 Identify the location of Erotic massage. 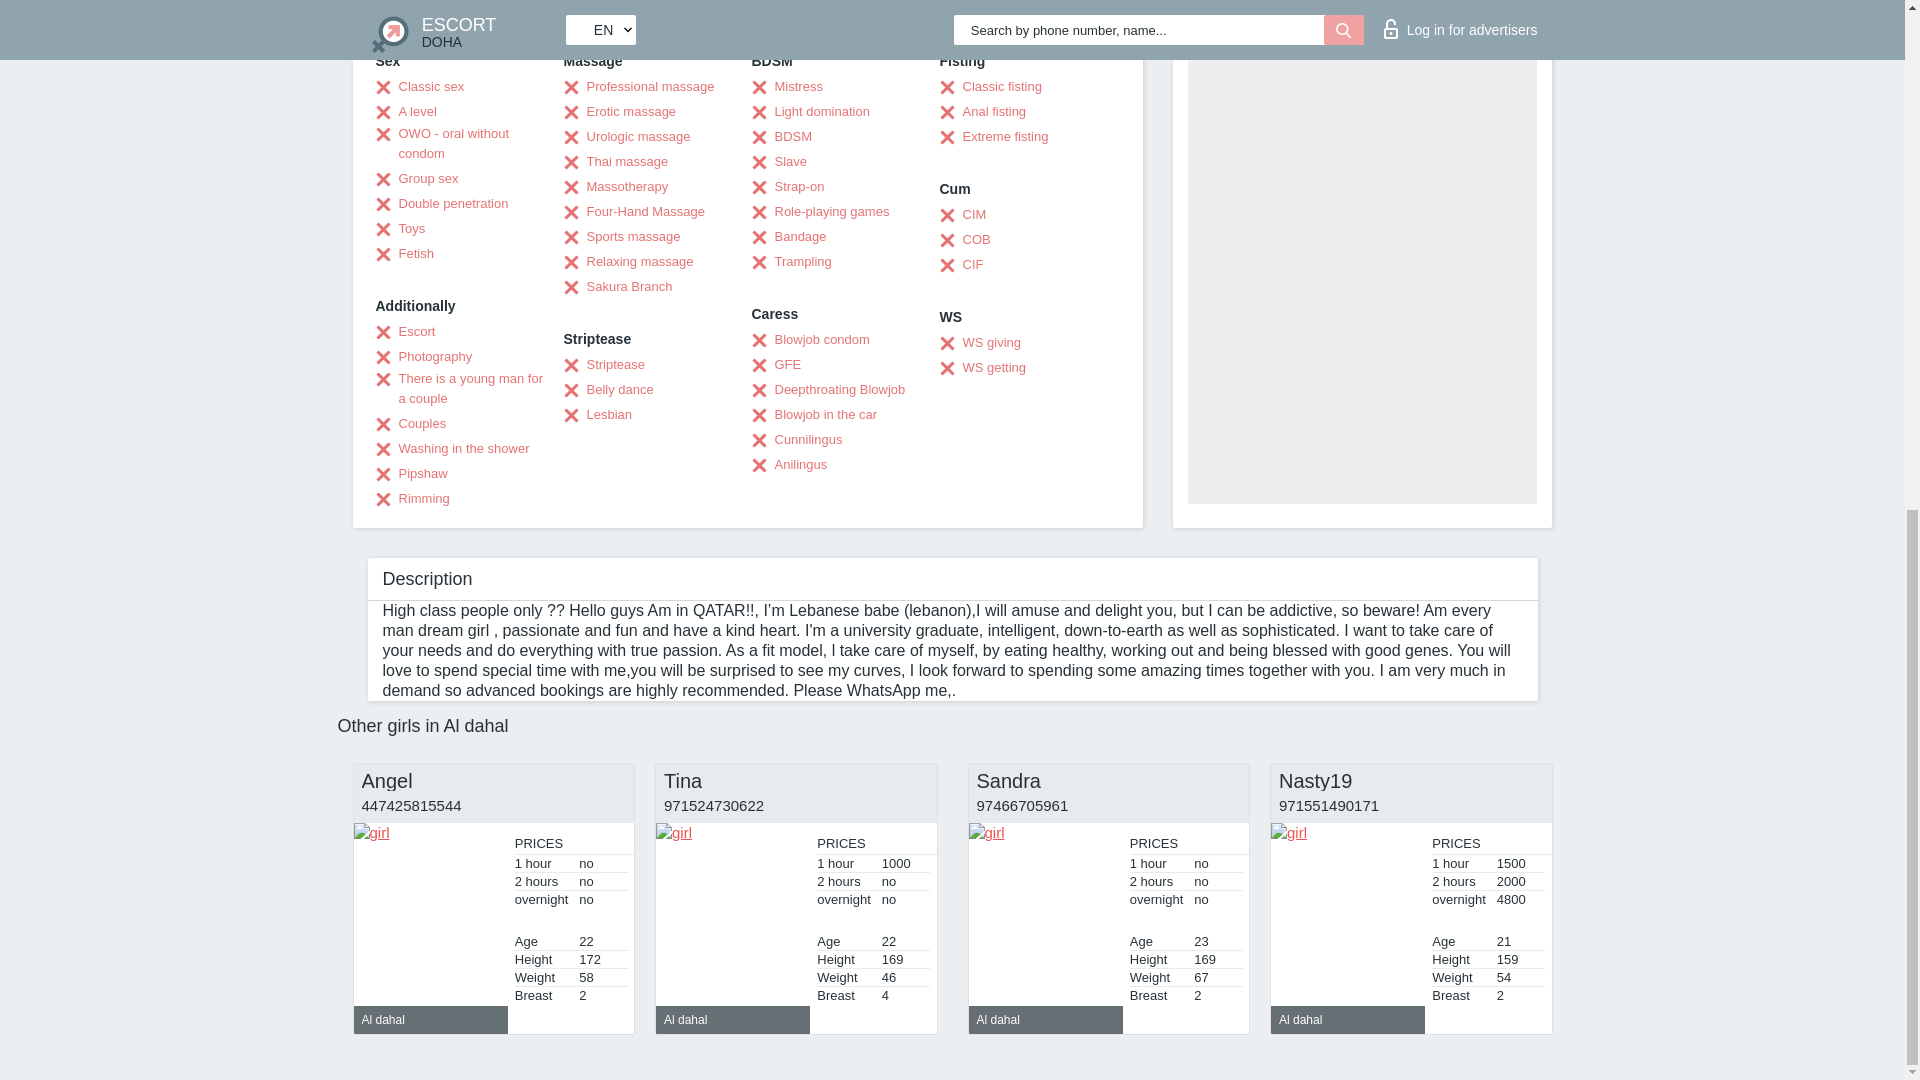
(620, 112).